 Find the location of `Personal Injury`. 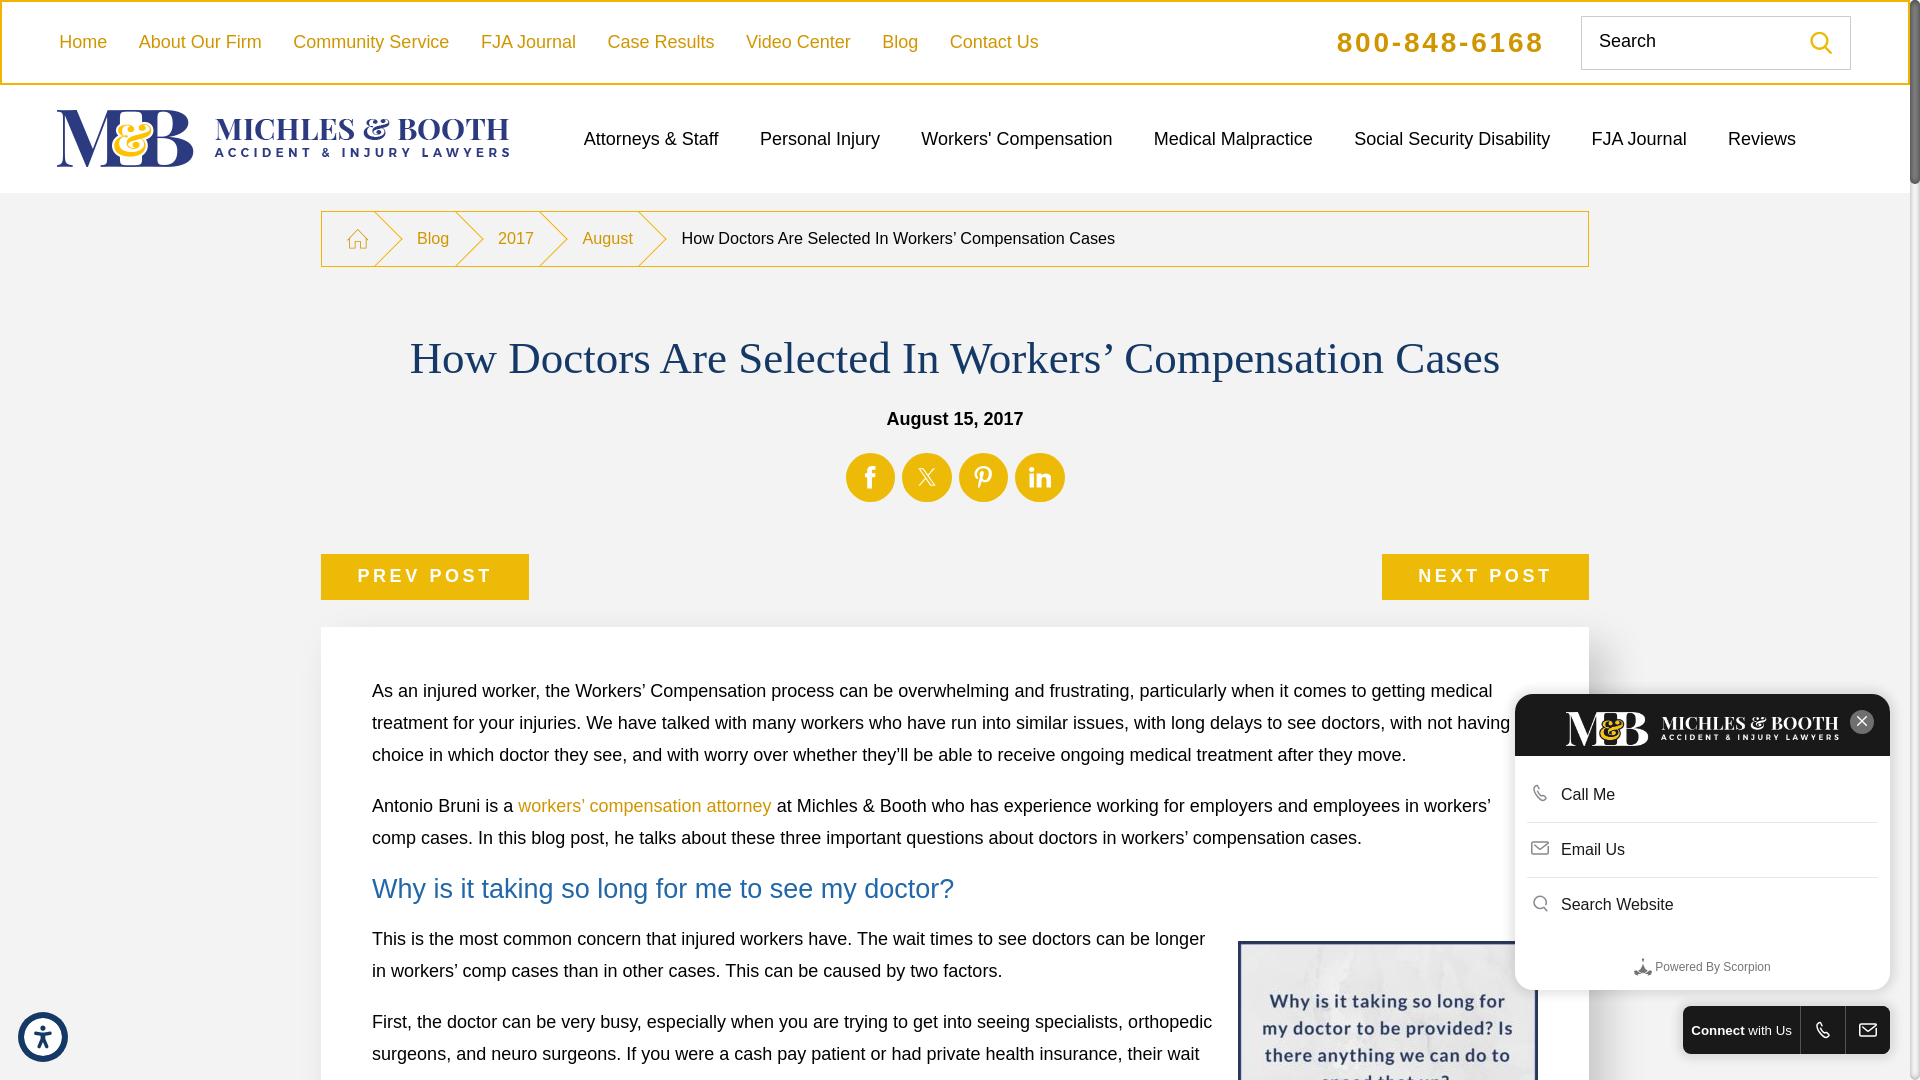

Personal Injury is located at coordinates (820, 138).